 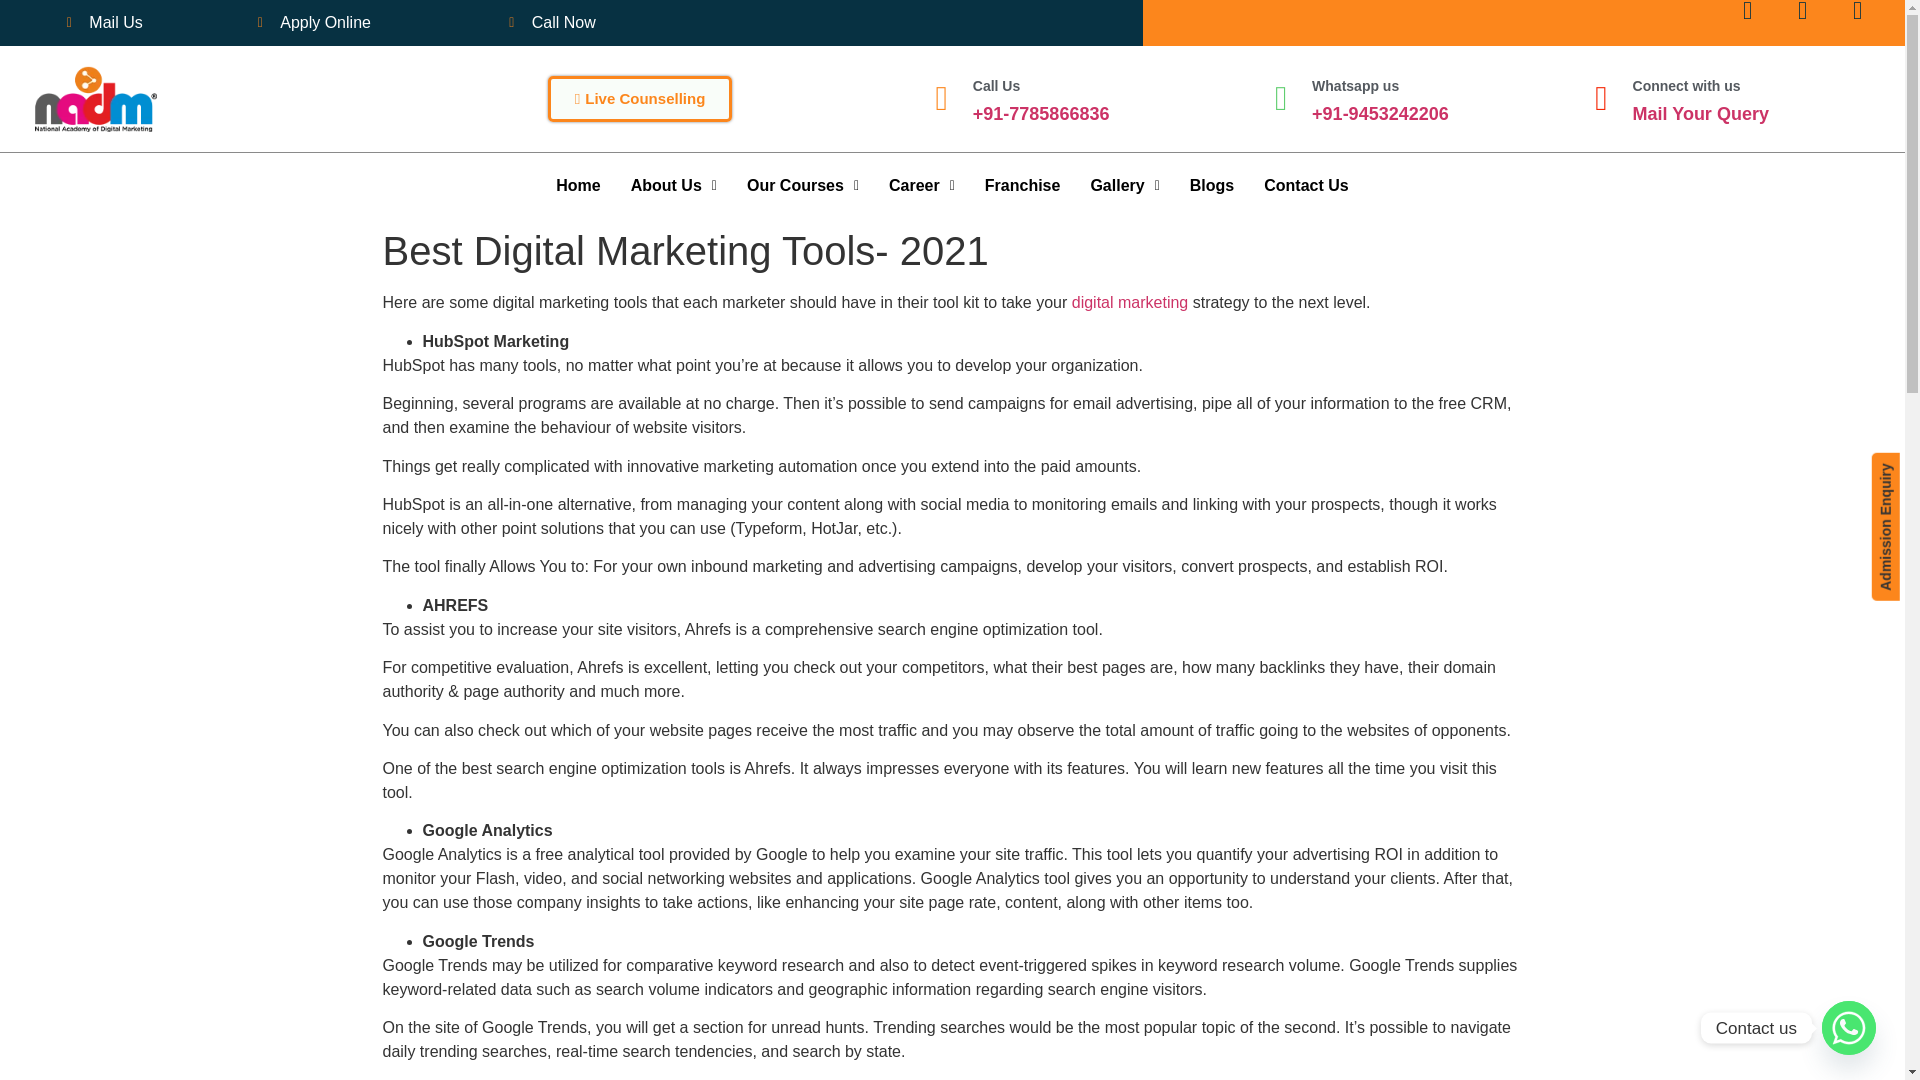 What do you see at coordinates (1212, 186) in the screenshot?
I see `Blogs` at bounding box center [1212, 186].